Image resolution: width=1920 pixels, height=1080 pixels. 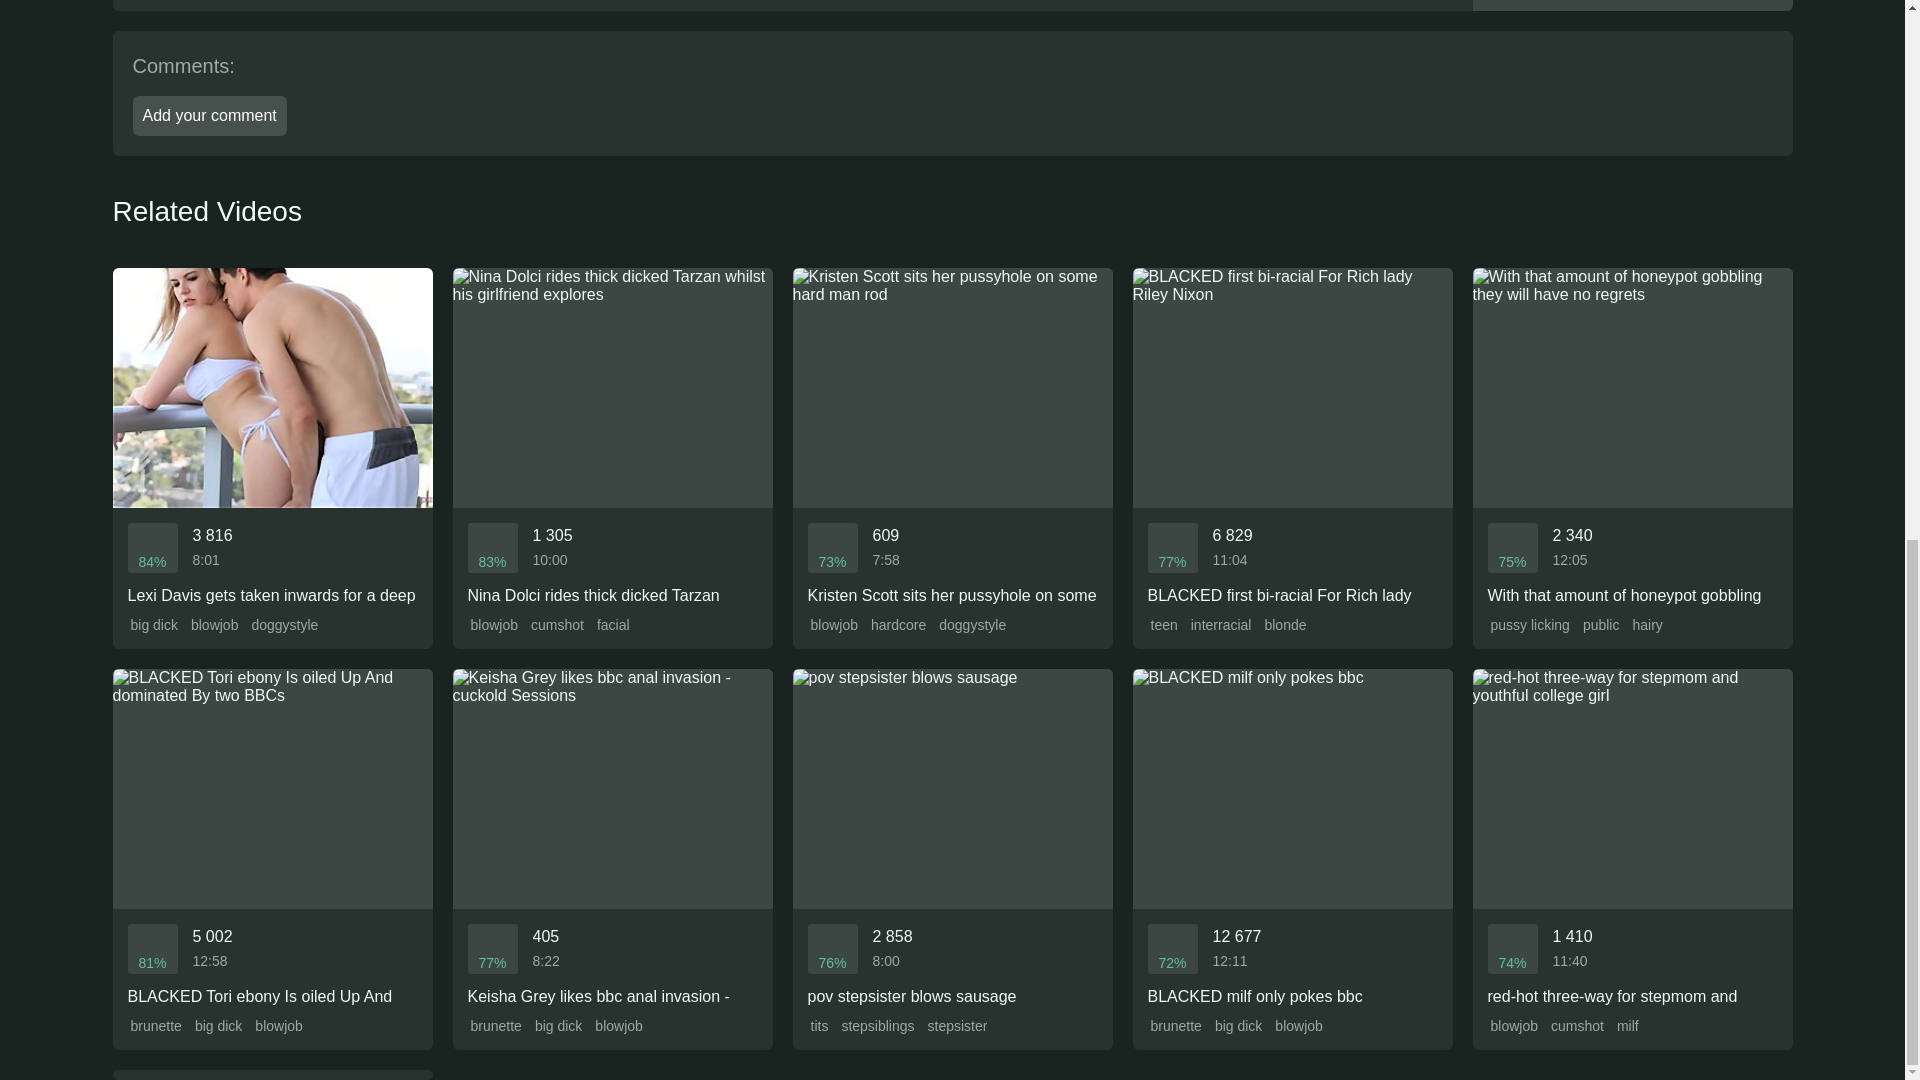 What do you see at coordinates (216, 1026) in the screenshot?
I see `big dick` at bounding box center [216, 1026].